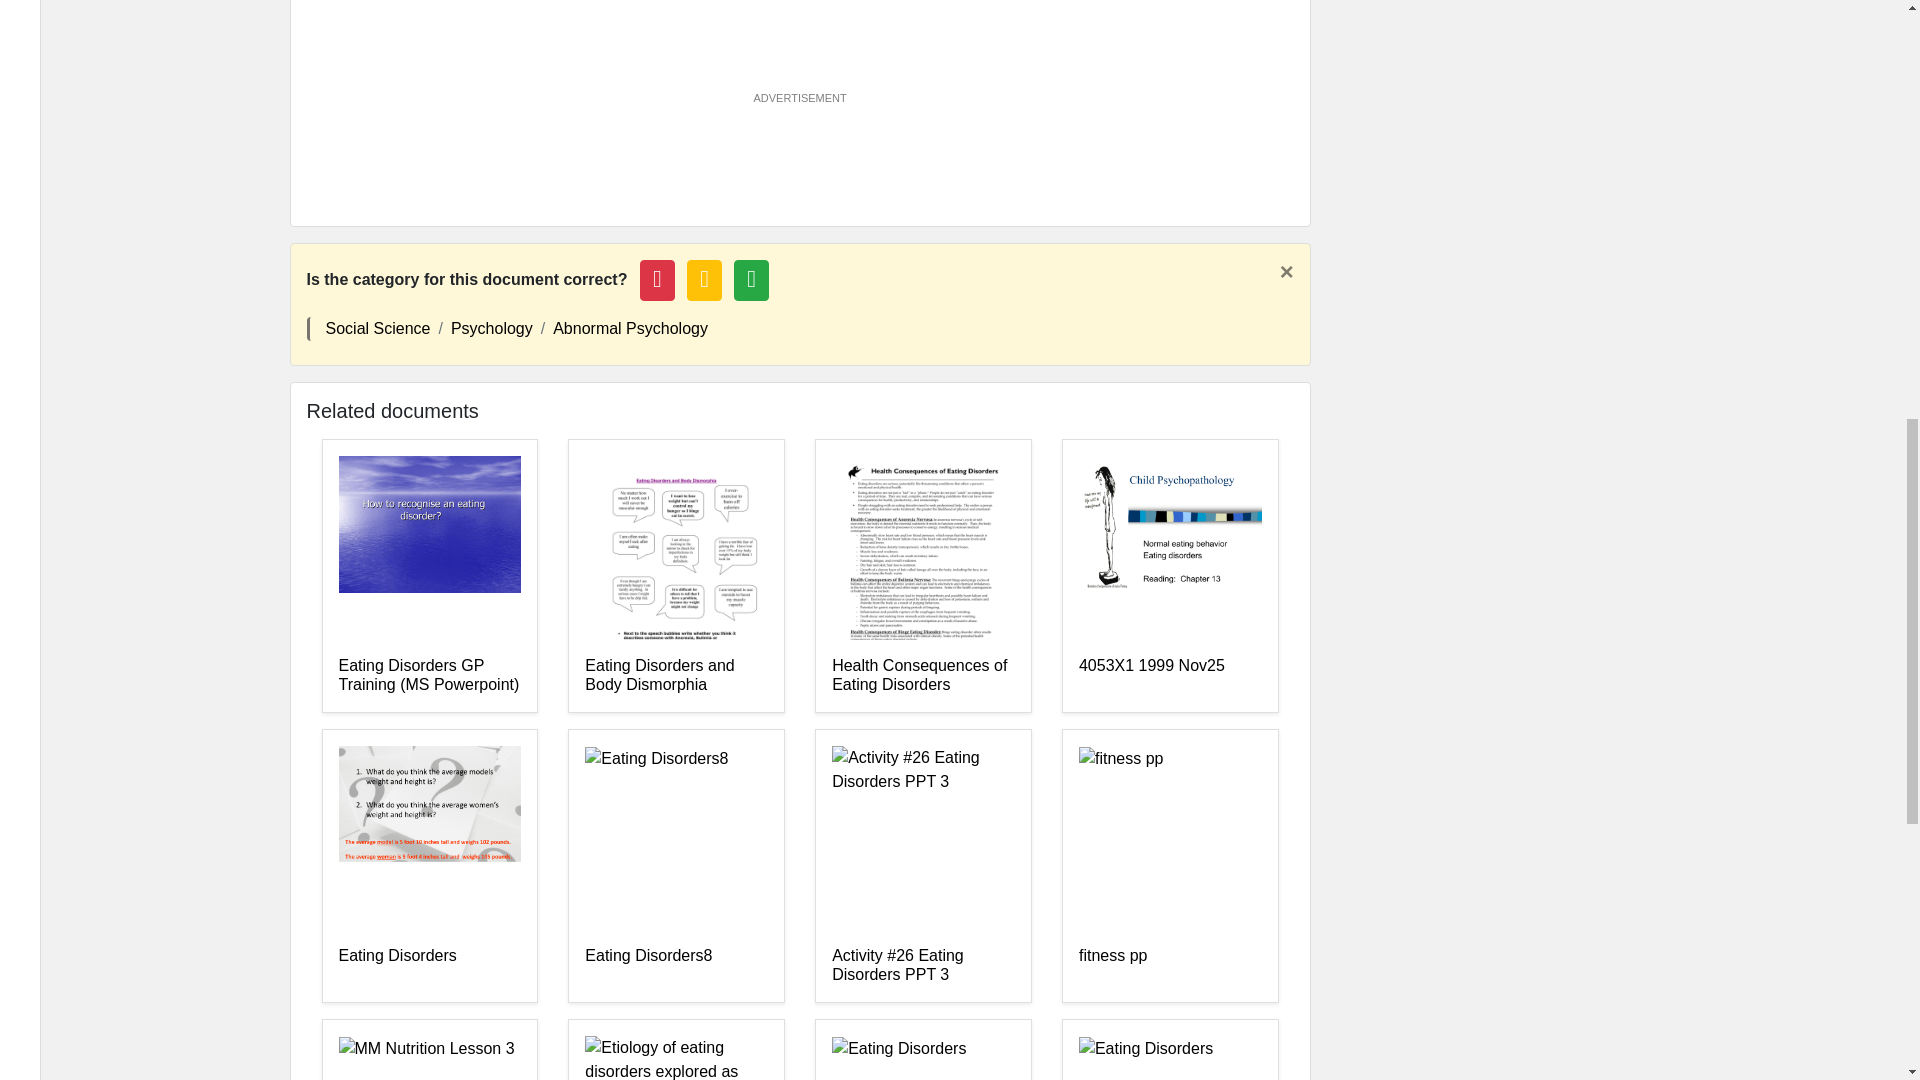 The image size is (1920, 1080). Describe the element at coordinates (428, 966) in the screenshot. I see `Eating Disorders` at that location.